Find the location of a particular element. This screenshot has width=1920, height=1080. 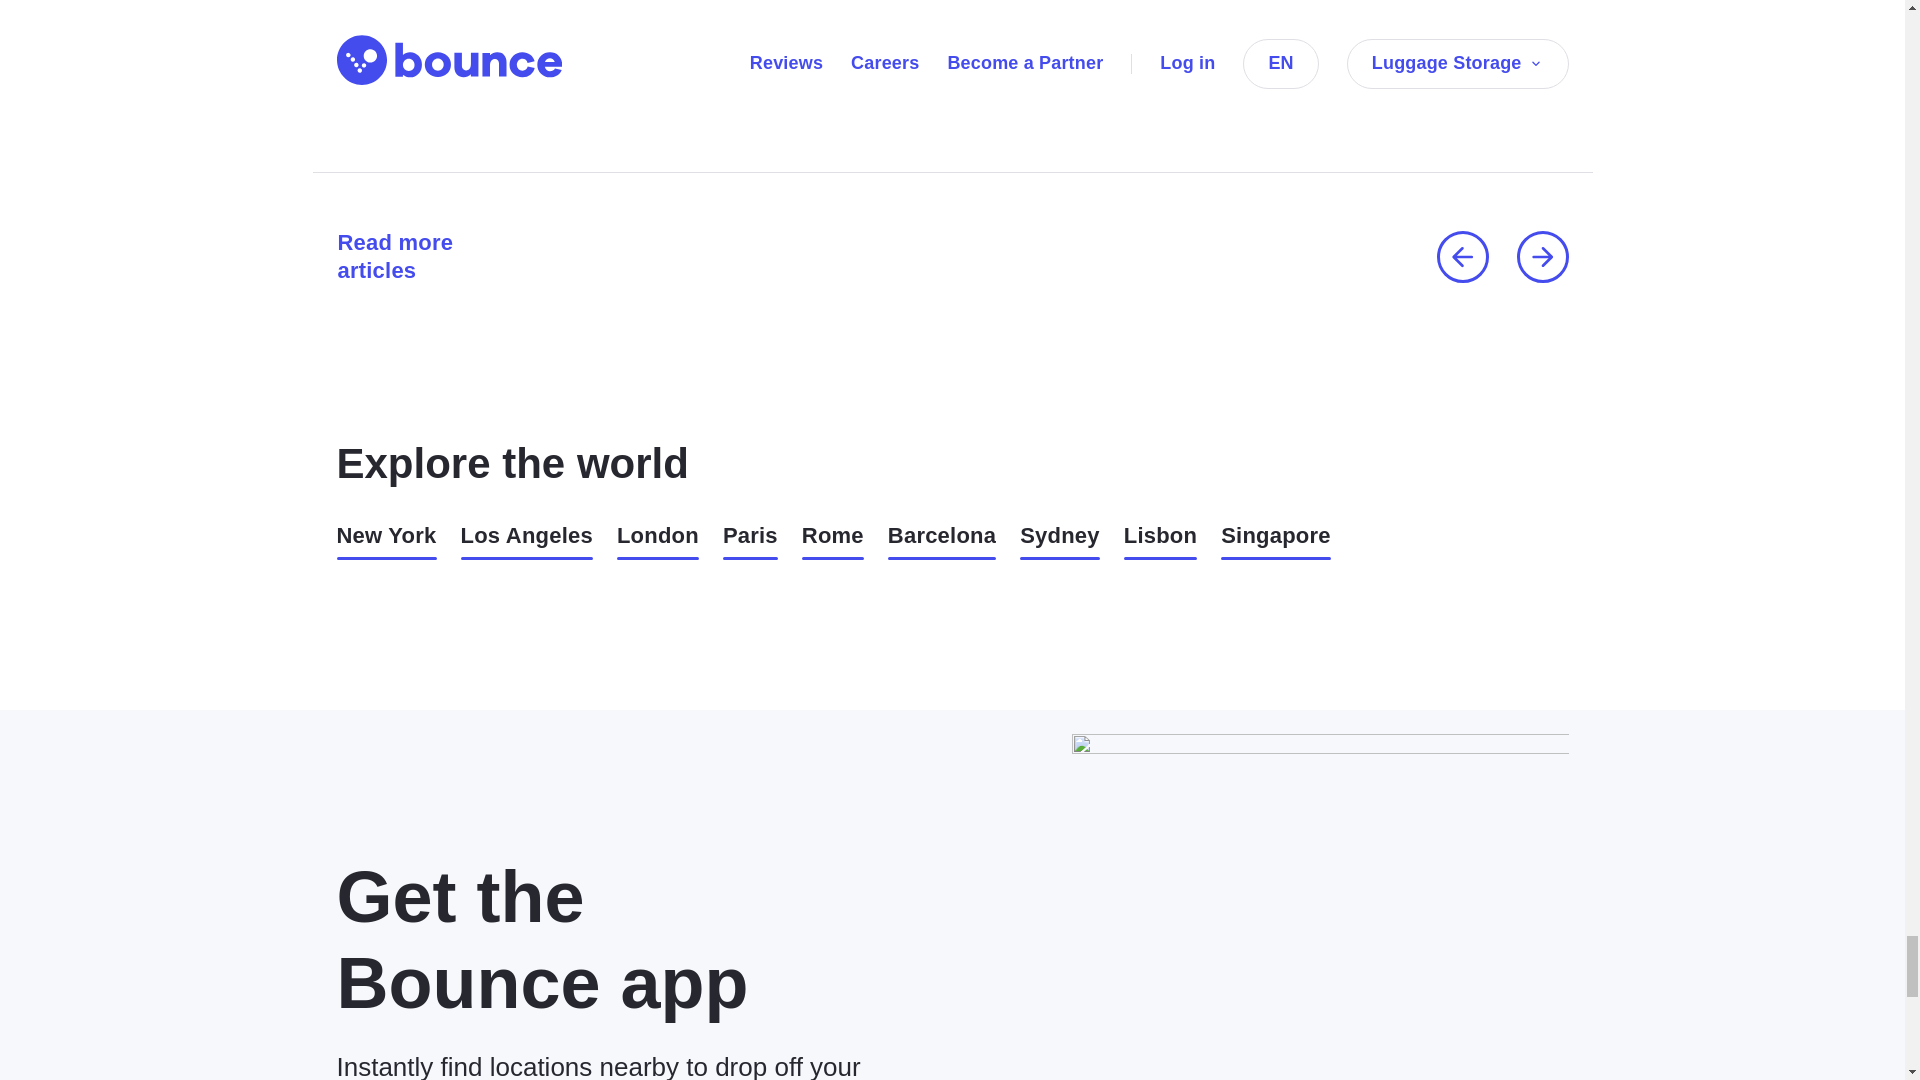

Read more articles is located at coordinates (423, 256).